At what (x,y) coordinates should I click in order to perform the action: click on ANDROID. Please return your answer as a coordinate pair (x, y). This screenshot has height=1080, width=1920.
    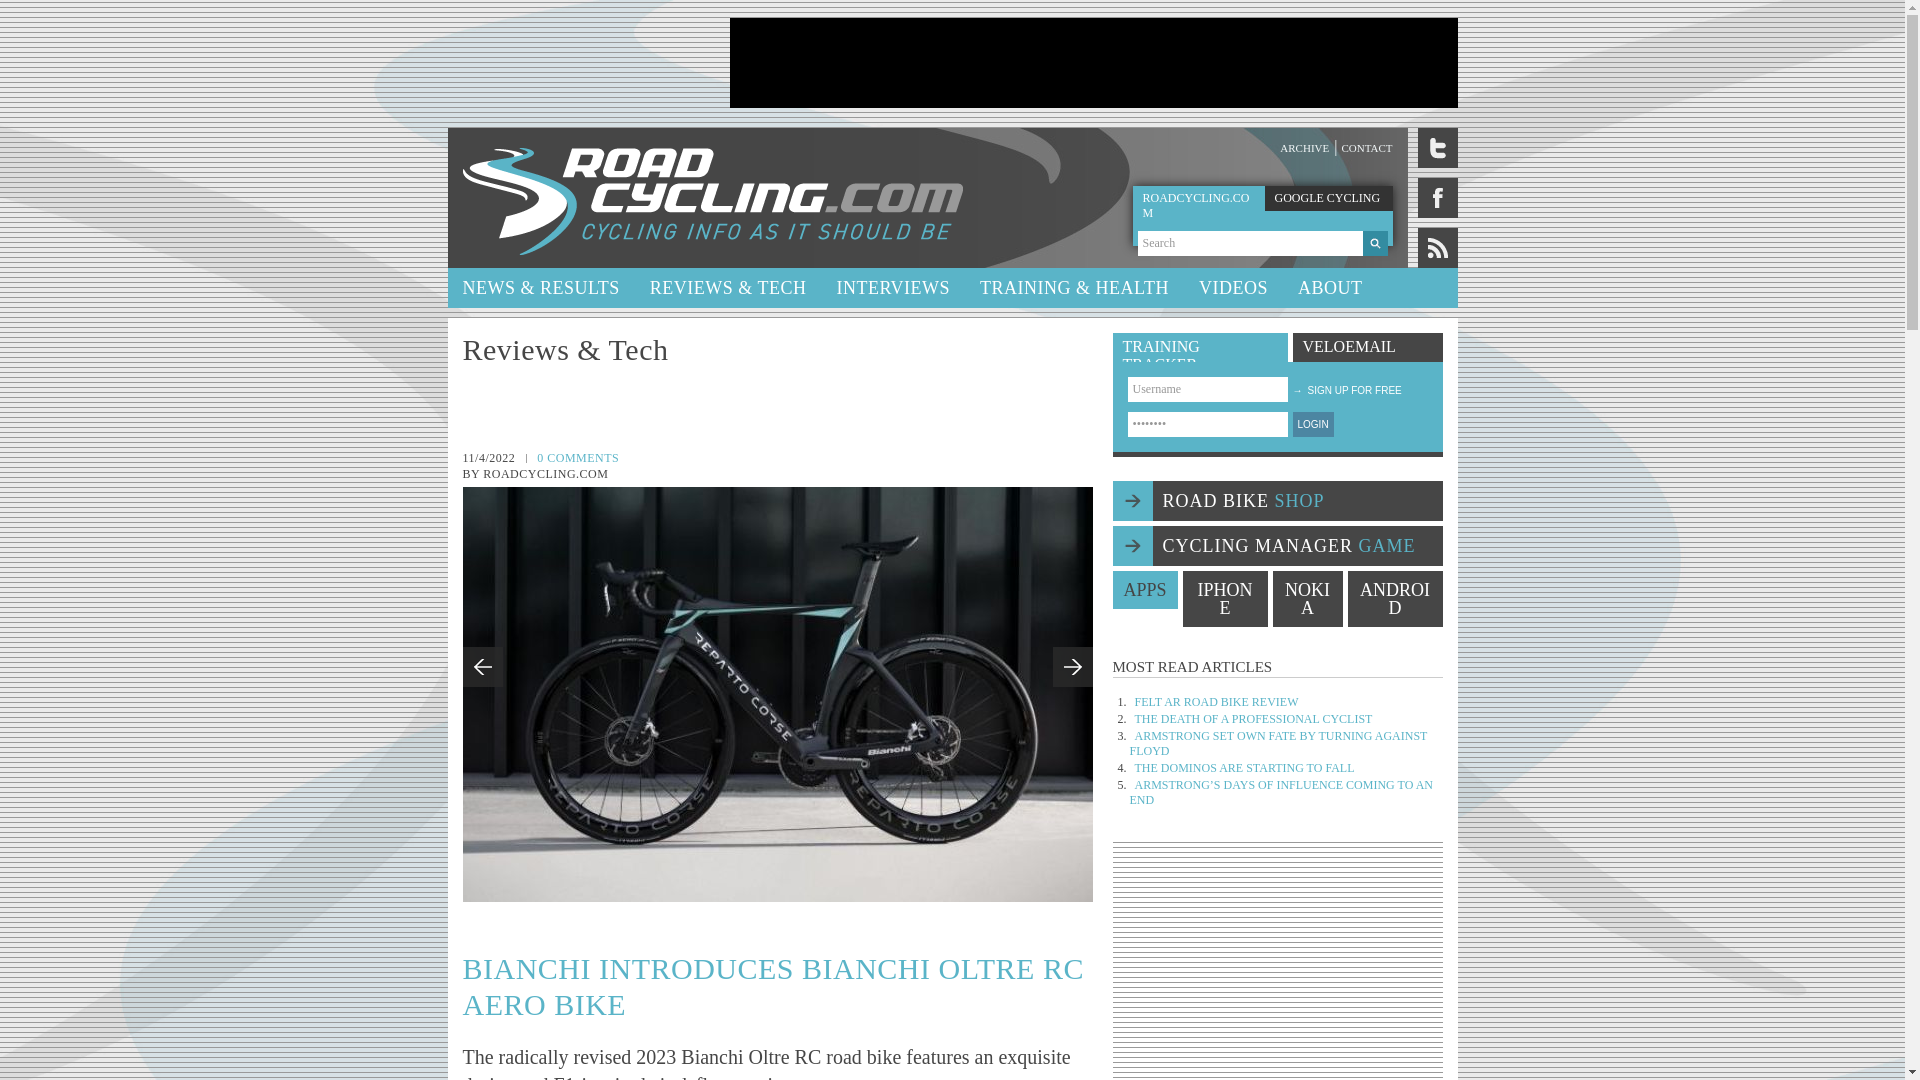
    Looking at the image, I should click on (1395, 599).